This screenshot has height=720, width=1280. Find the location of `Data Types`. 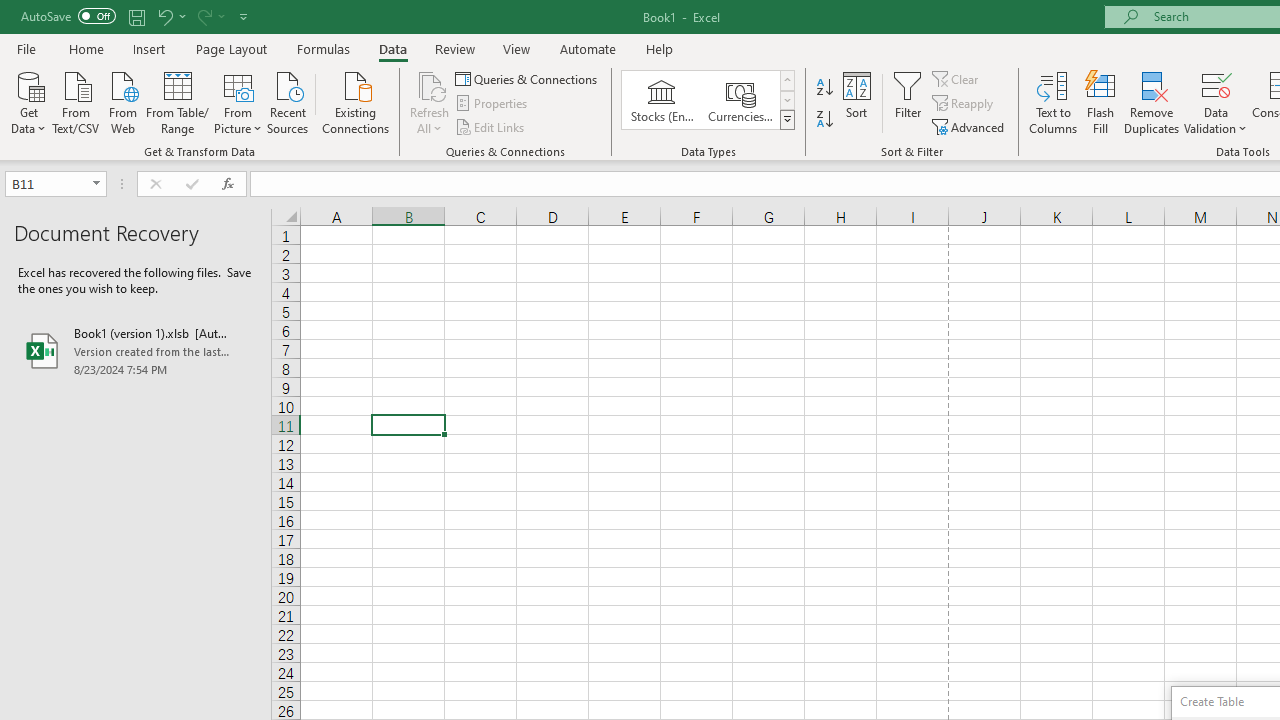

Data Types is located at coordinates (786, 120).